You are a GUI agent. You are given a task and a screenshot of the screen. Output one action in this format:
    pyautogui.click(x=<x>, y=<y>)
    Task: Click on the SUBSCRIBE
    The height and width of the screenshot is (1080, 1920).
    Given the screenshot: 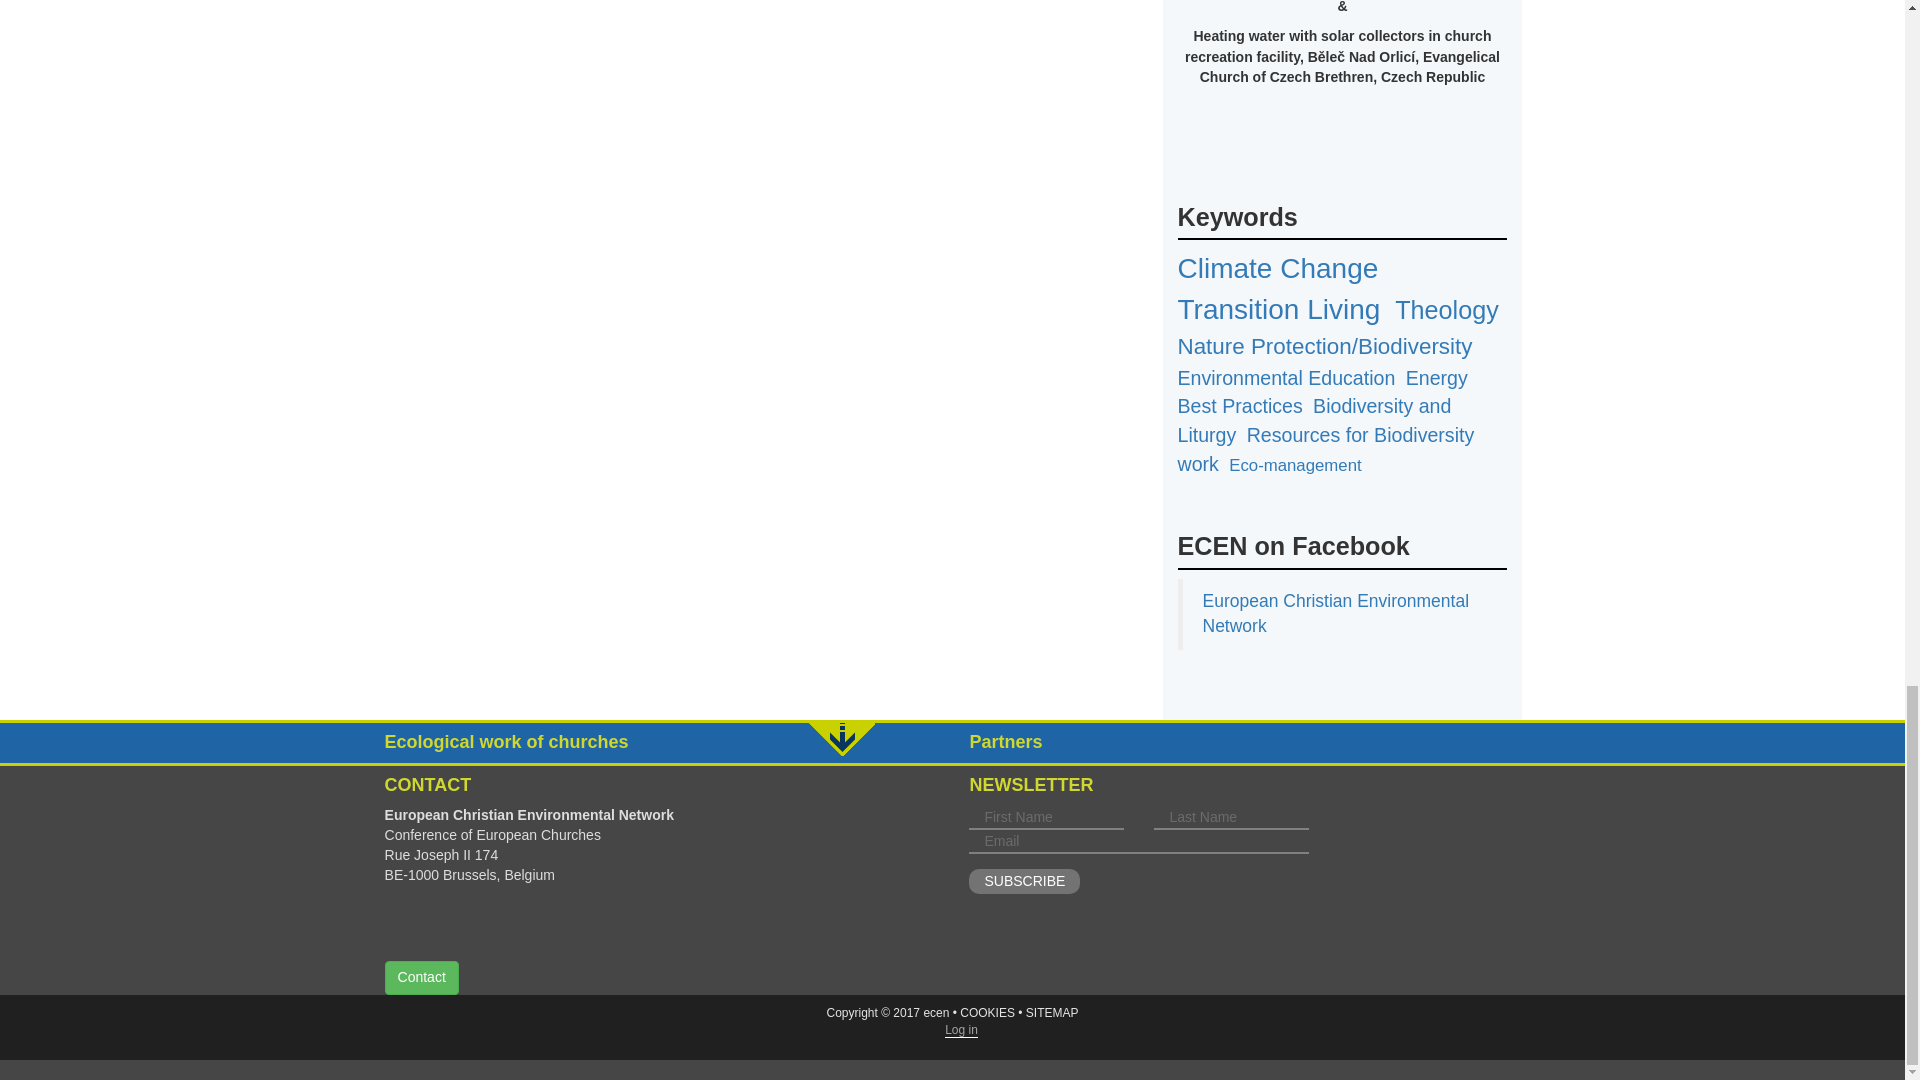 What is the action you would take?
    pyautogui.click(x=1024, y=881)
    